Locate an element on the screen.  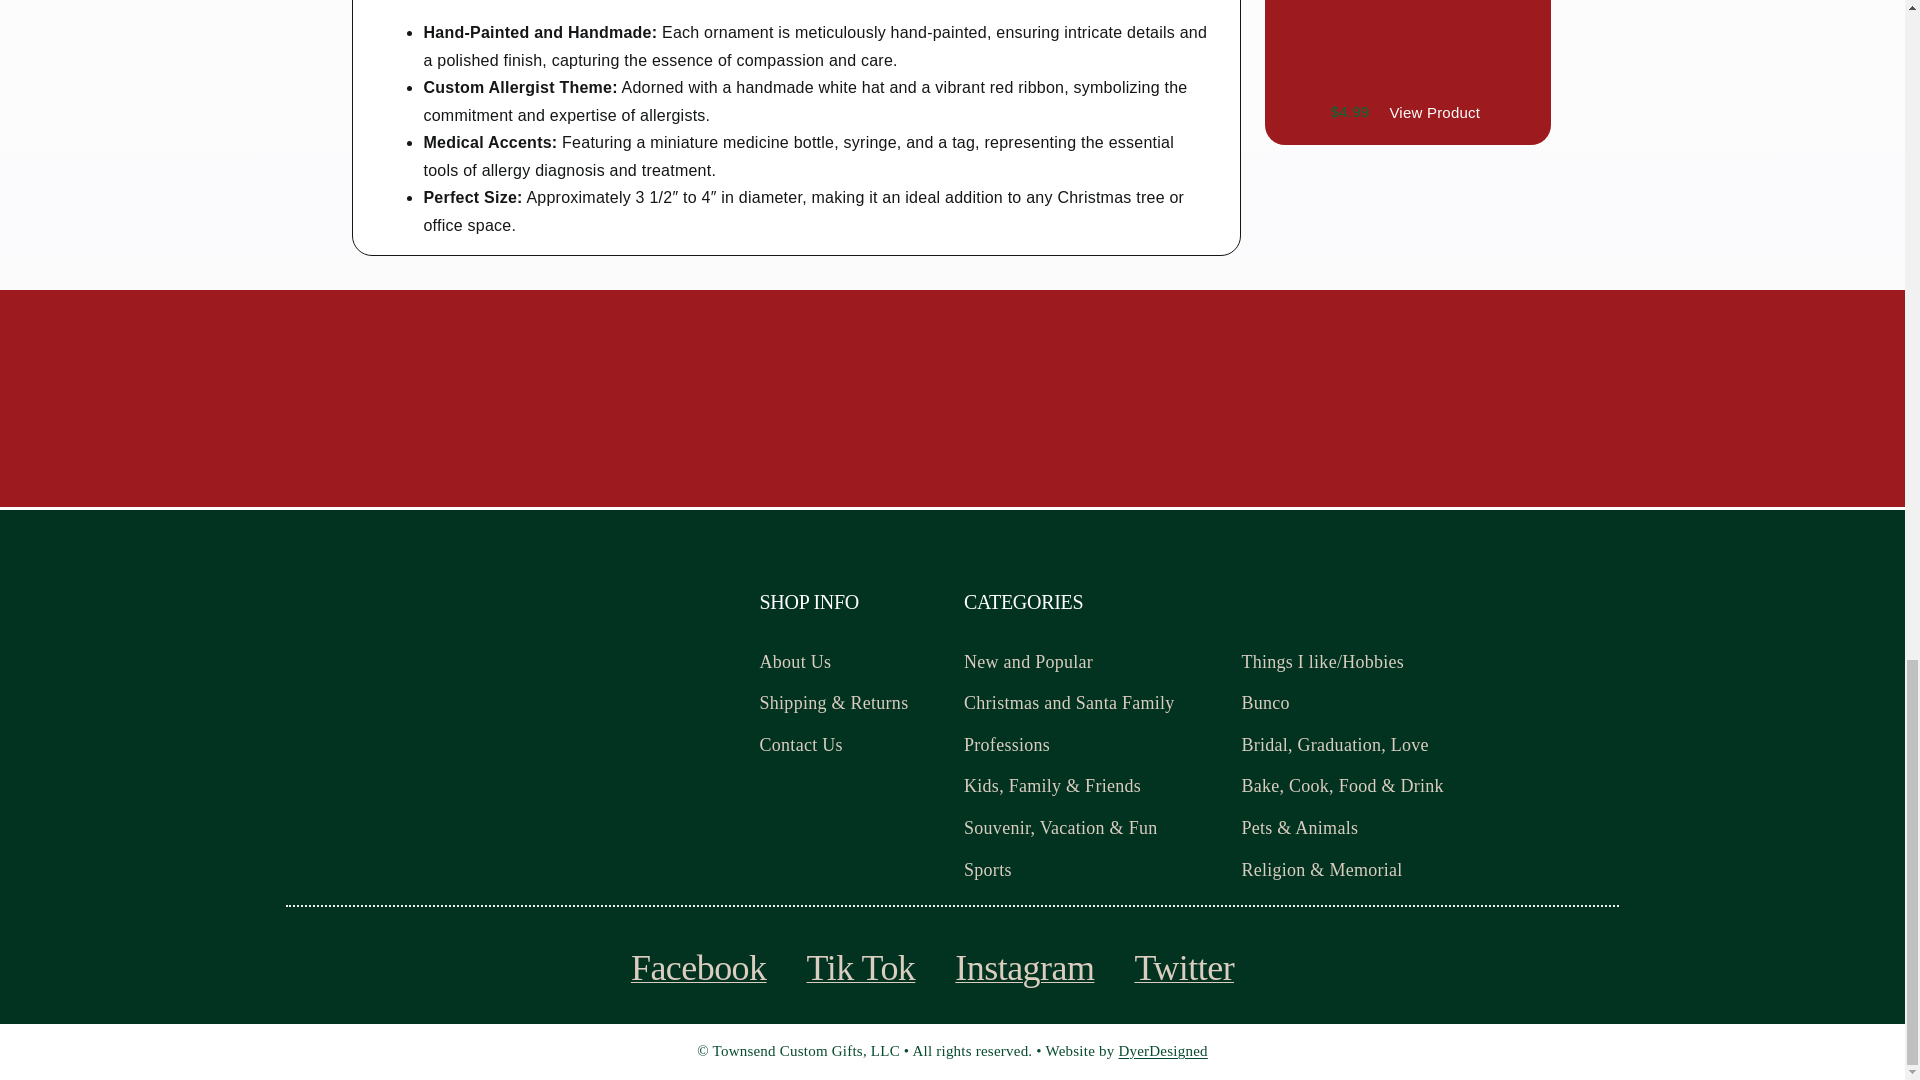
Contact Us is located at coordinates (854, 746).